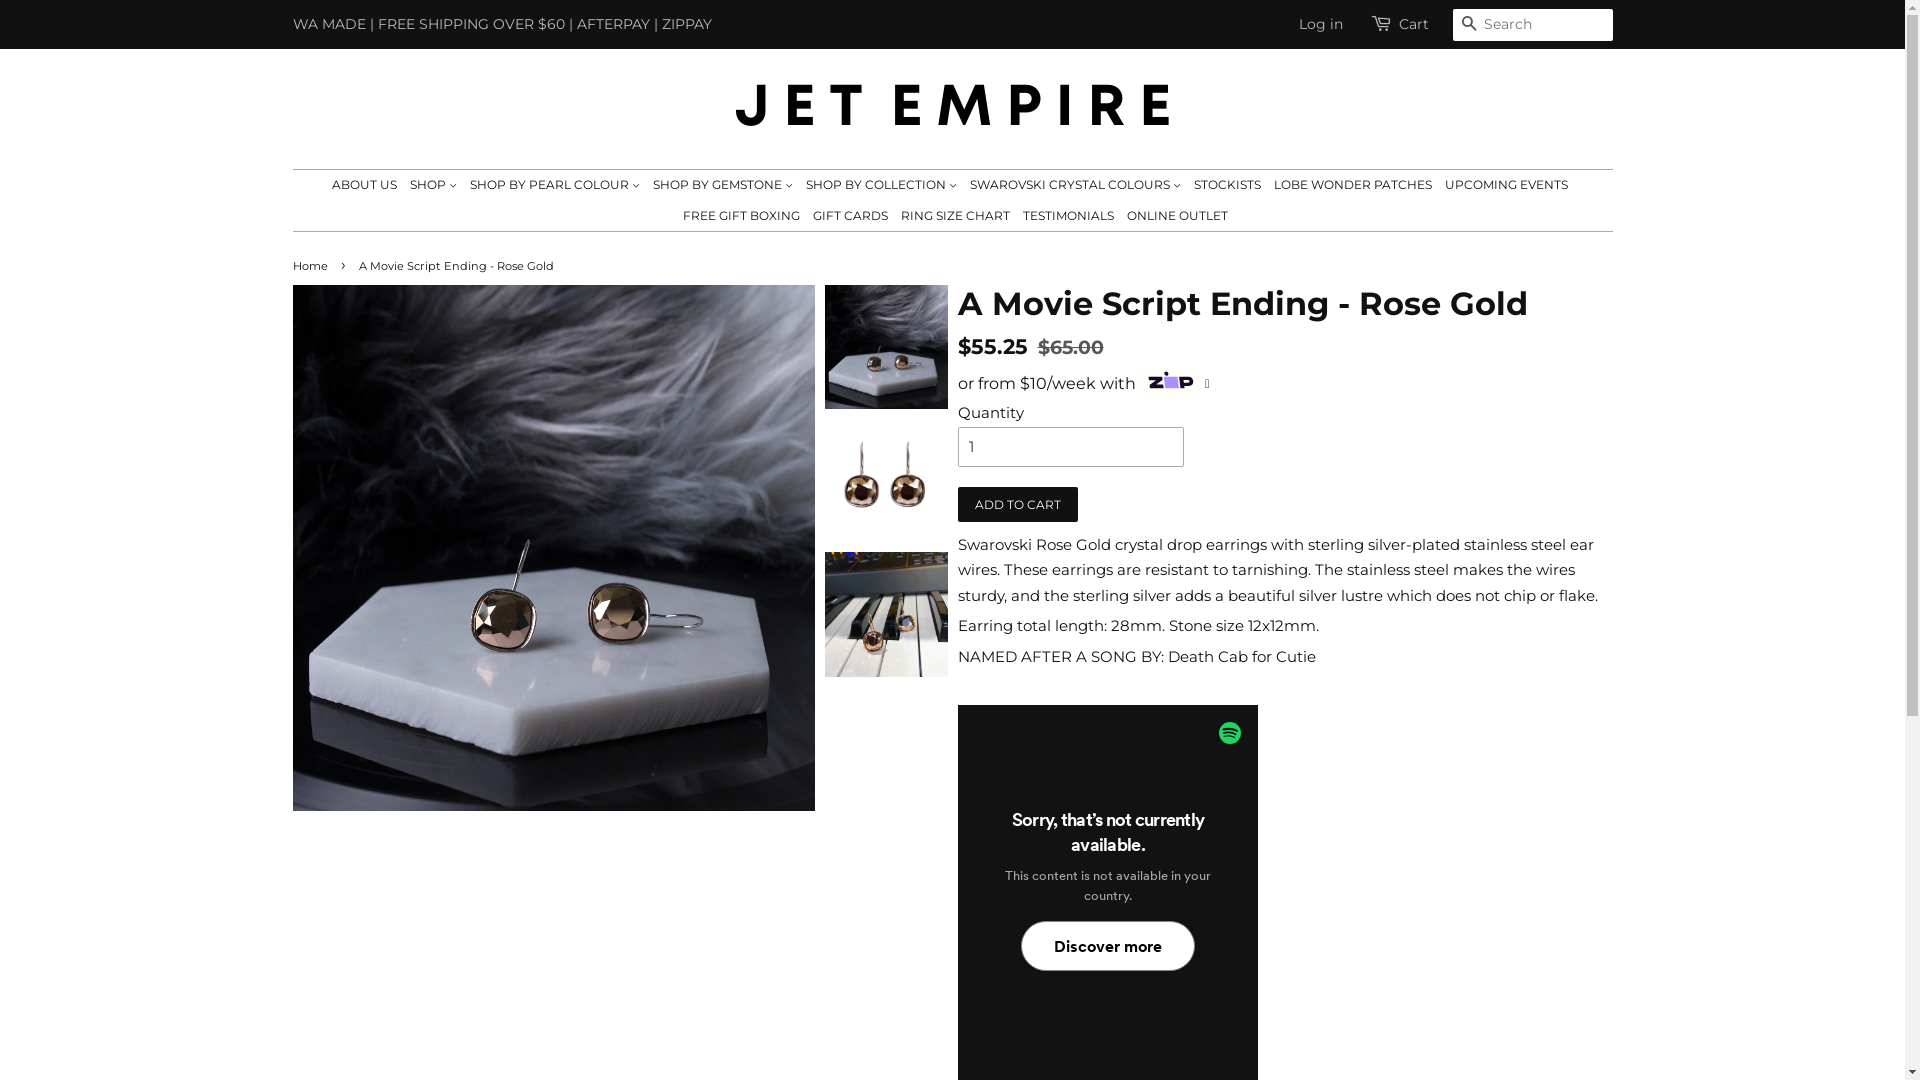 The width and height of the screenshot is (1920, 1080). What do you see at coordinates (367, 185) in the screenshot?
I see `ABOUT US` at bounding box center [367, 185].